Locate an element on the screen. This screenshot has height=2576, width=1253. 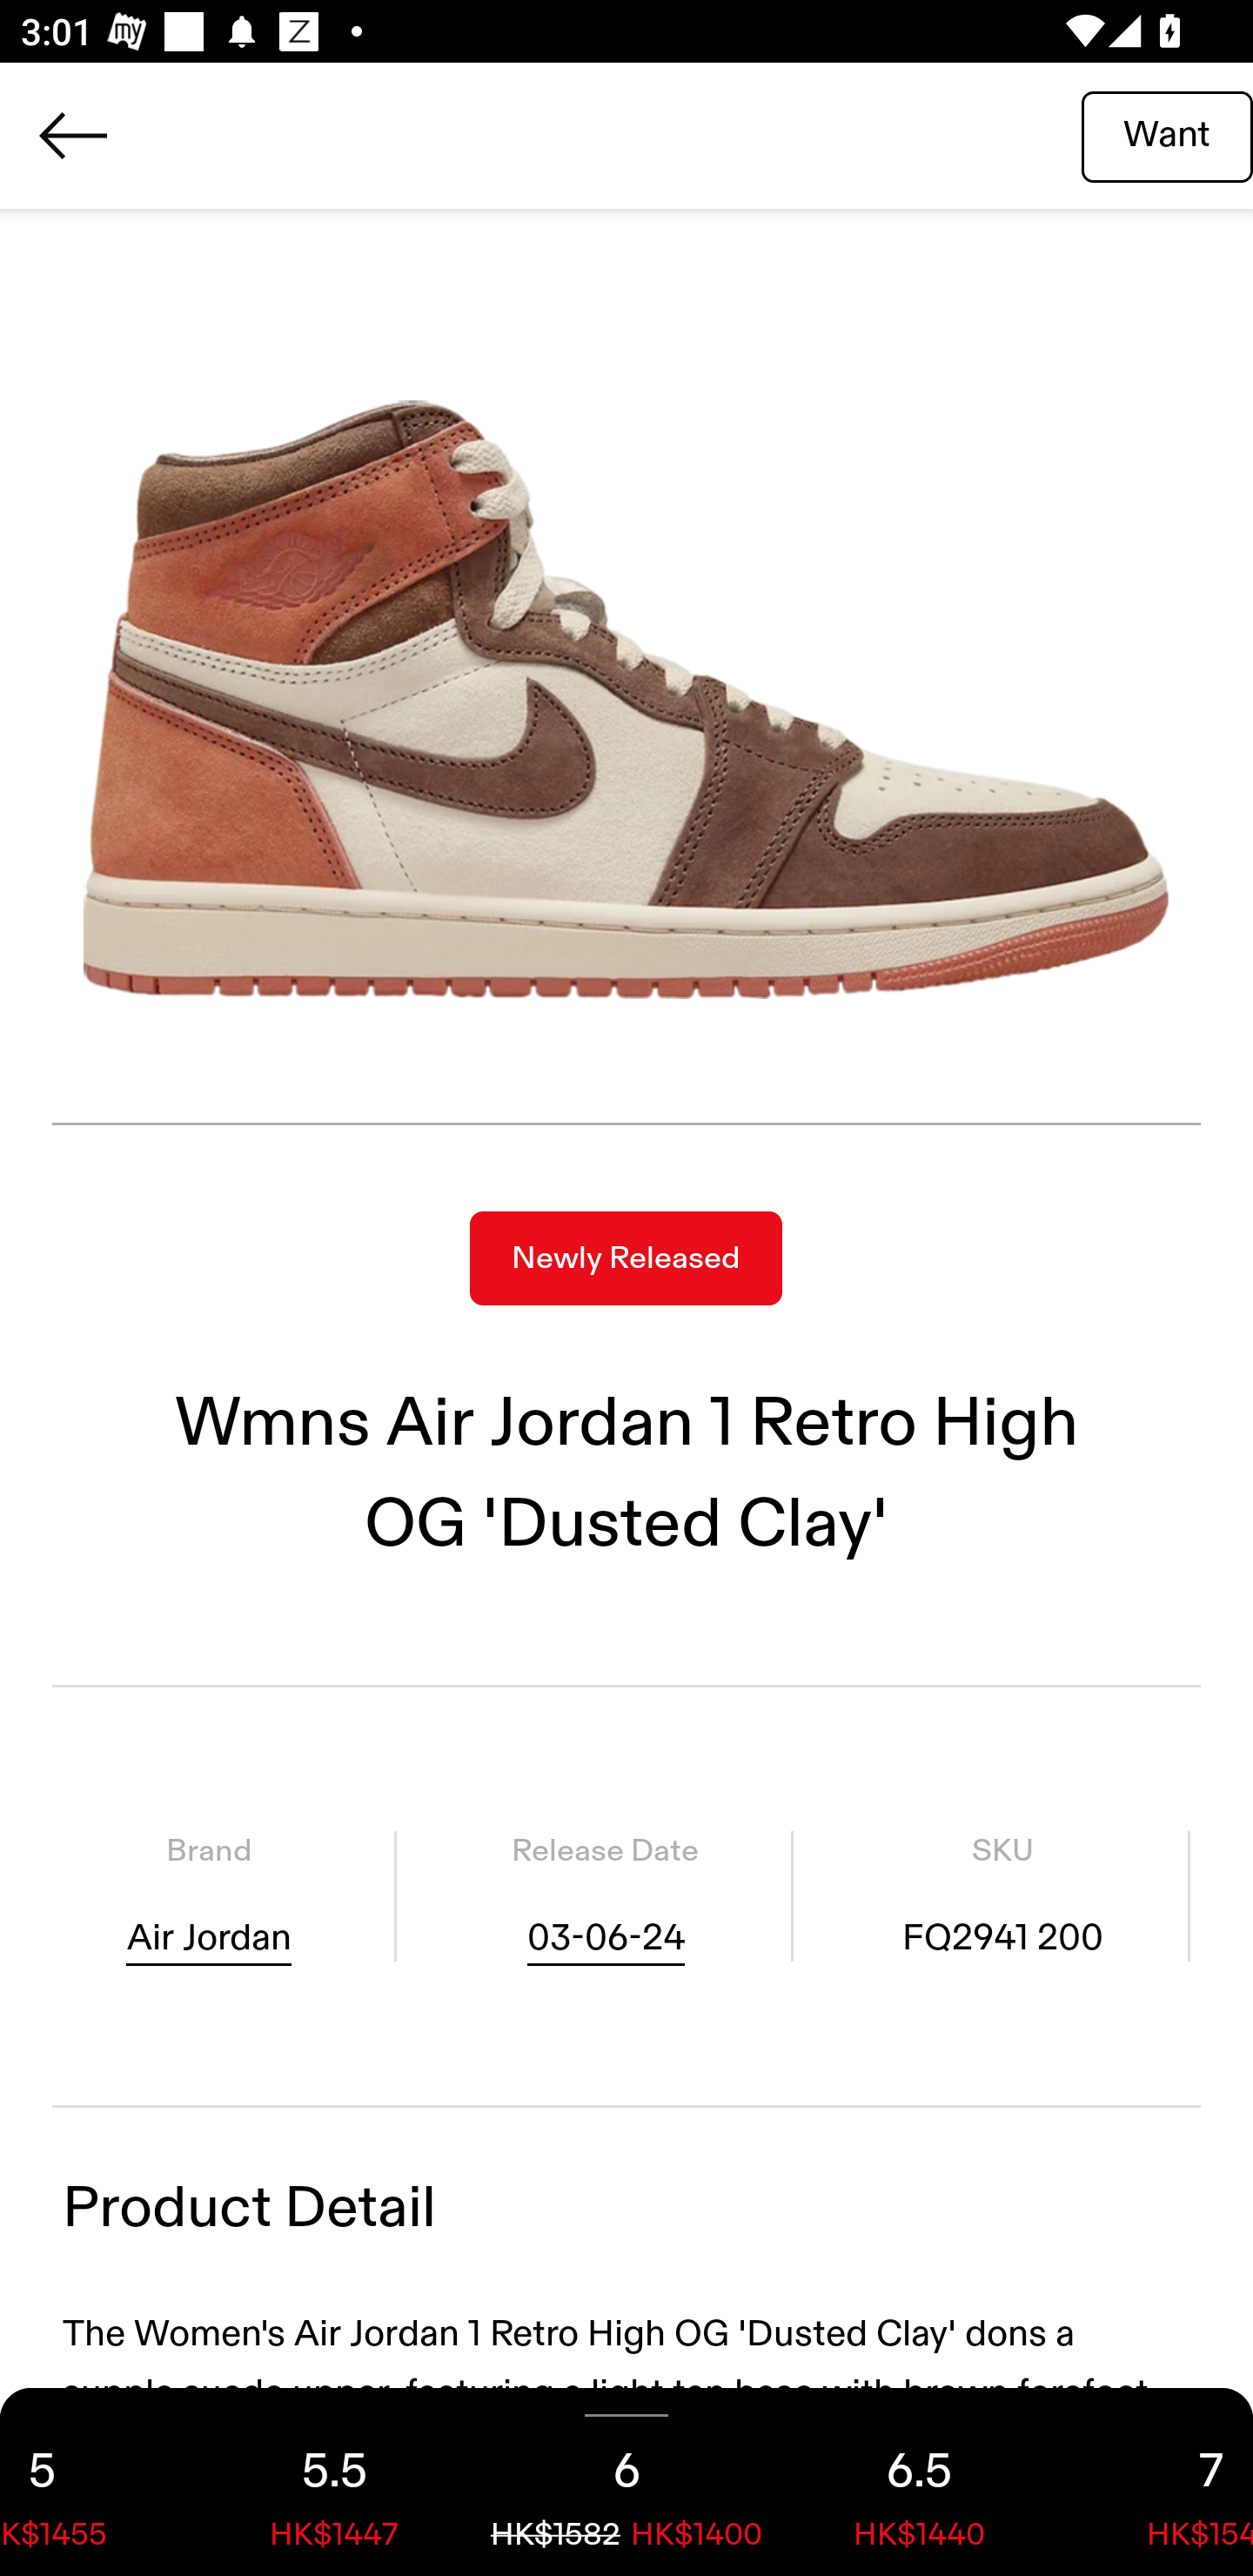
5 HK$1455 is located at coordinates (94, 2482).